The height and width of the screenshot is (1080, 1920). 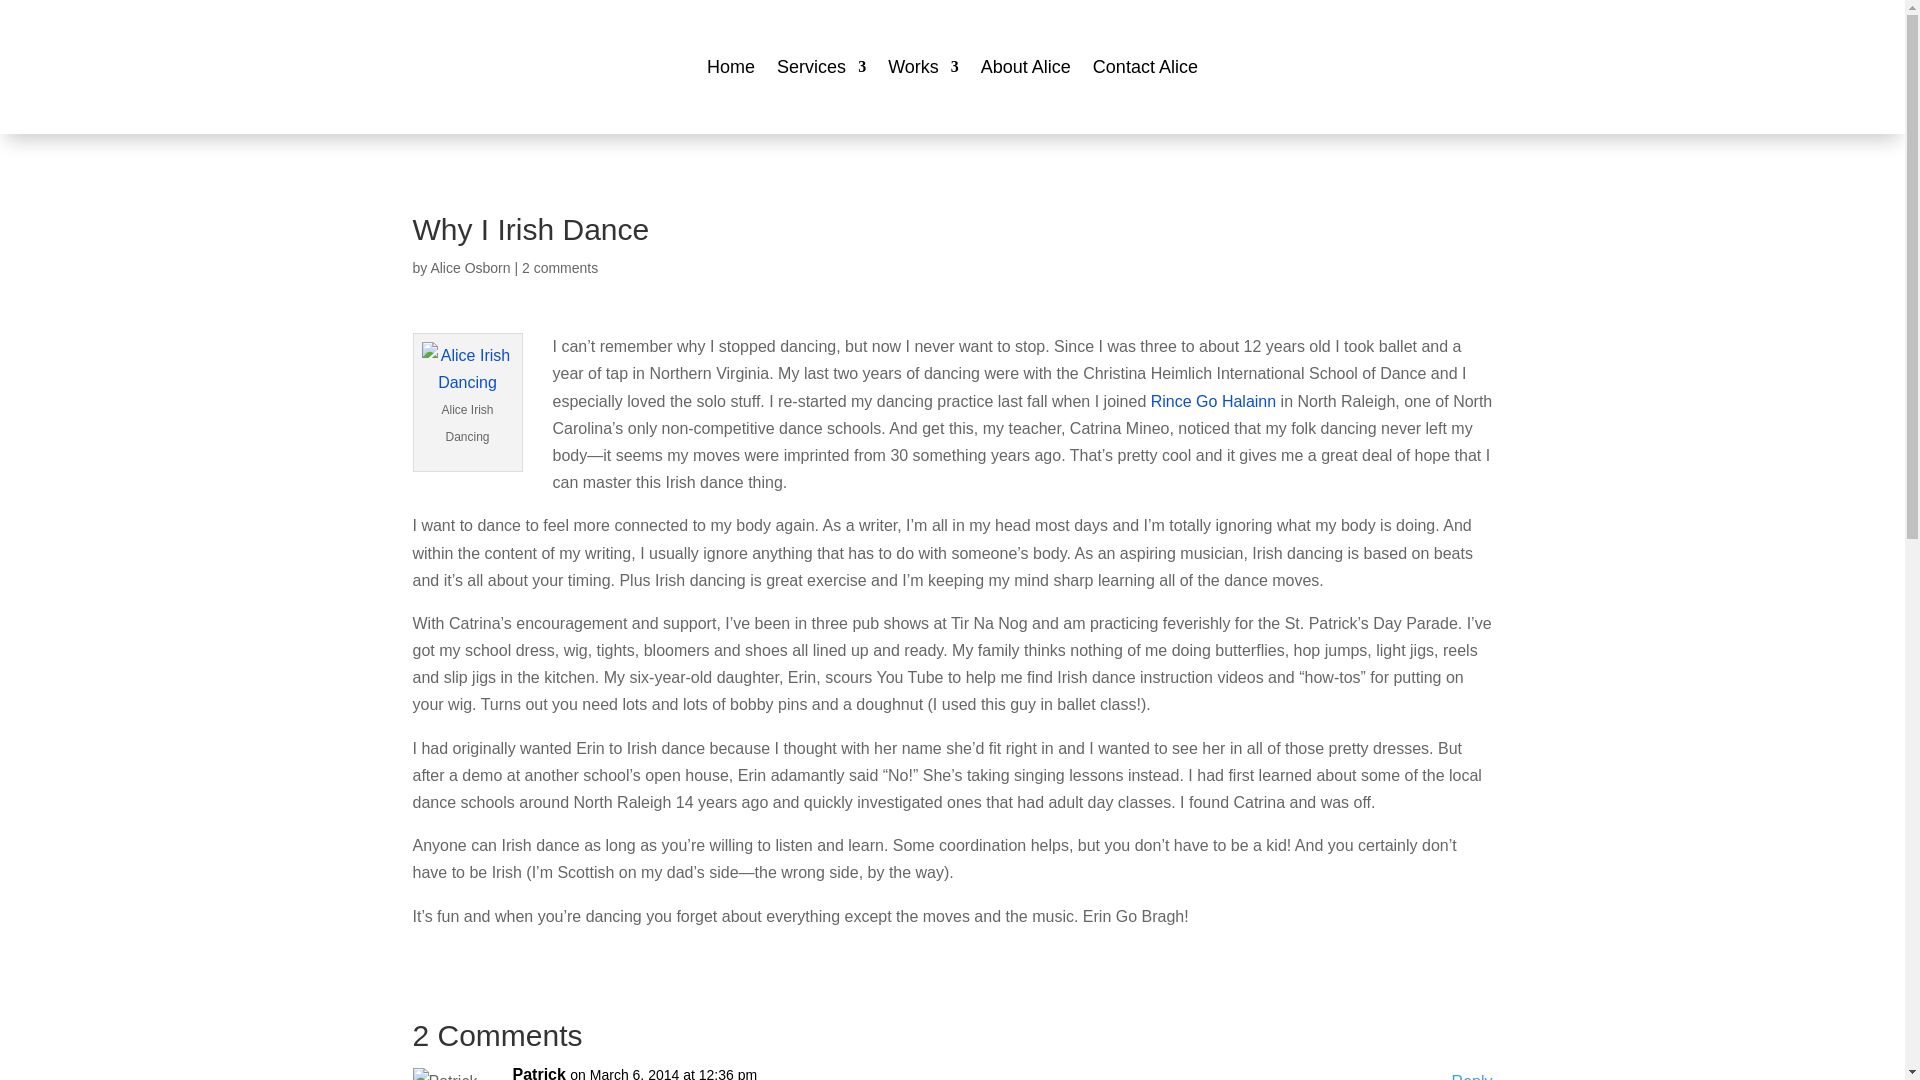 I want to click on Alice Osborn, so click(x=470, y=268).